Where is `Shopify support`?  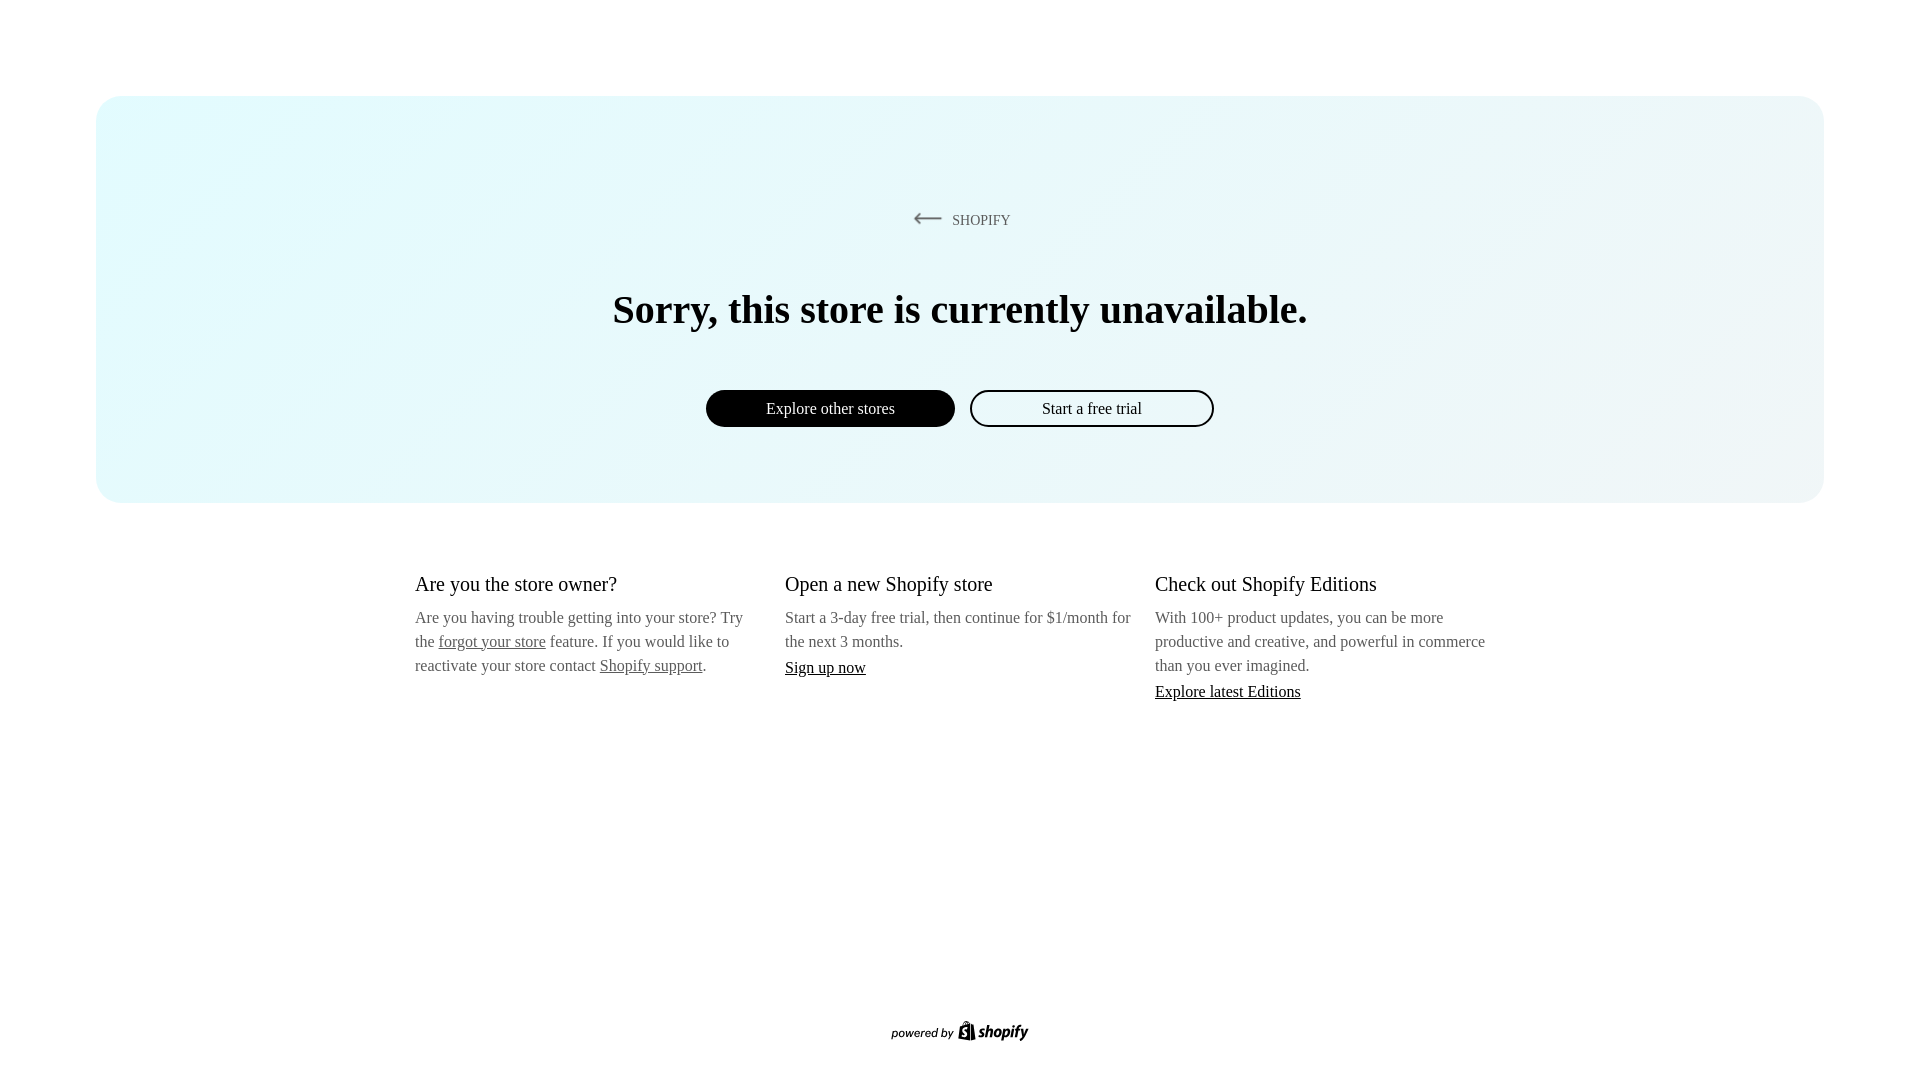 Shopify support is located at coordinates (650, 664).